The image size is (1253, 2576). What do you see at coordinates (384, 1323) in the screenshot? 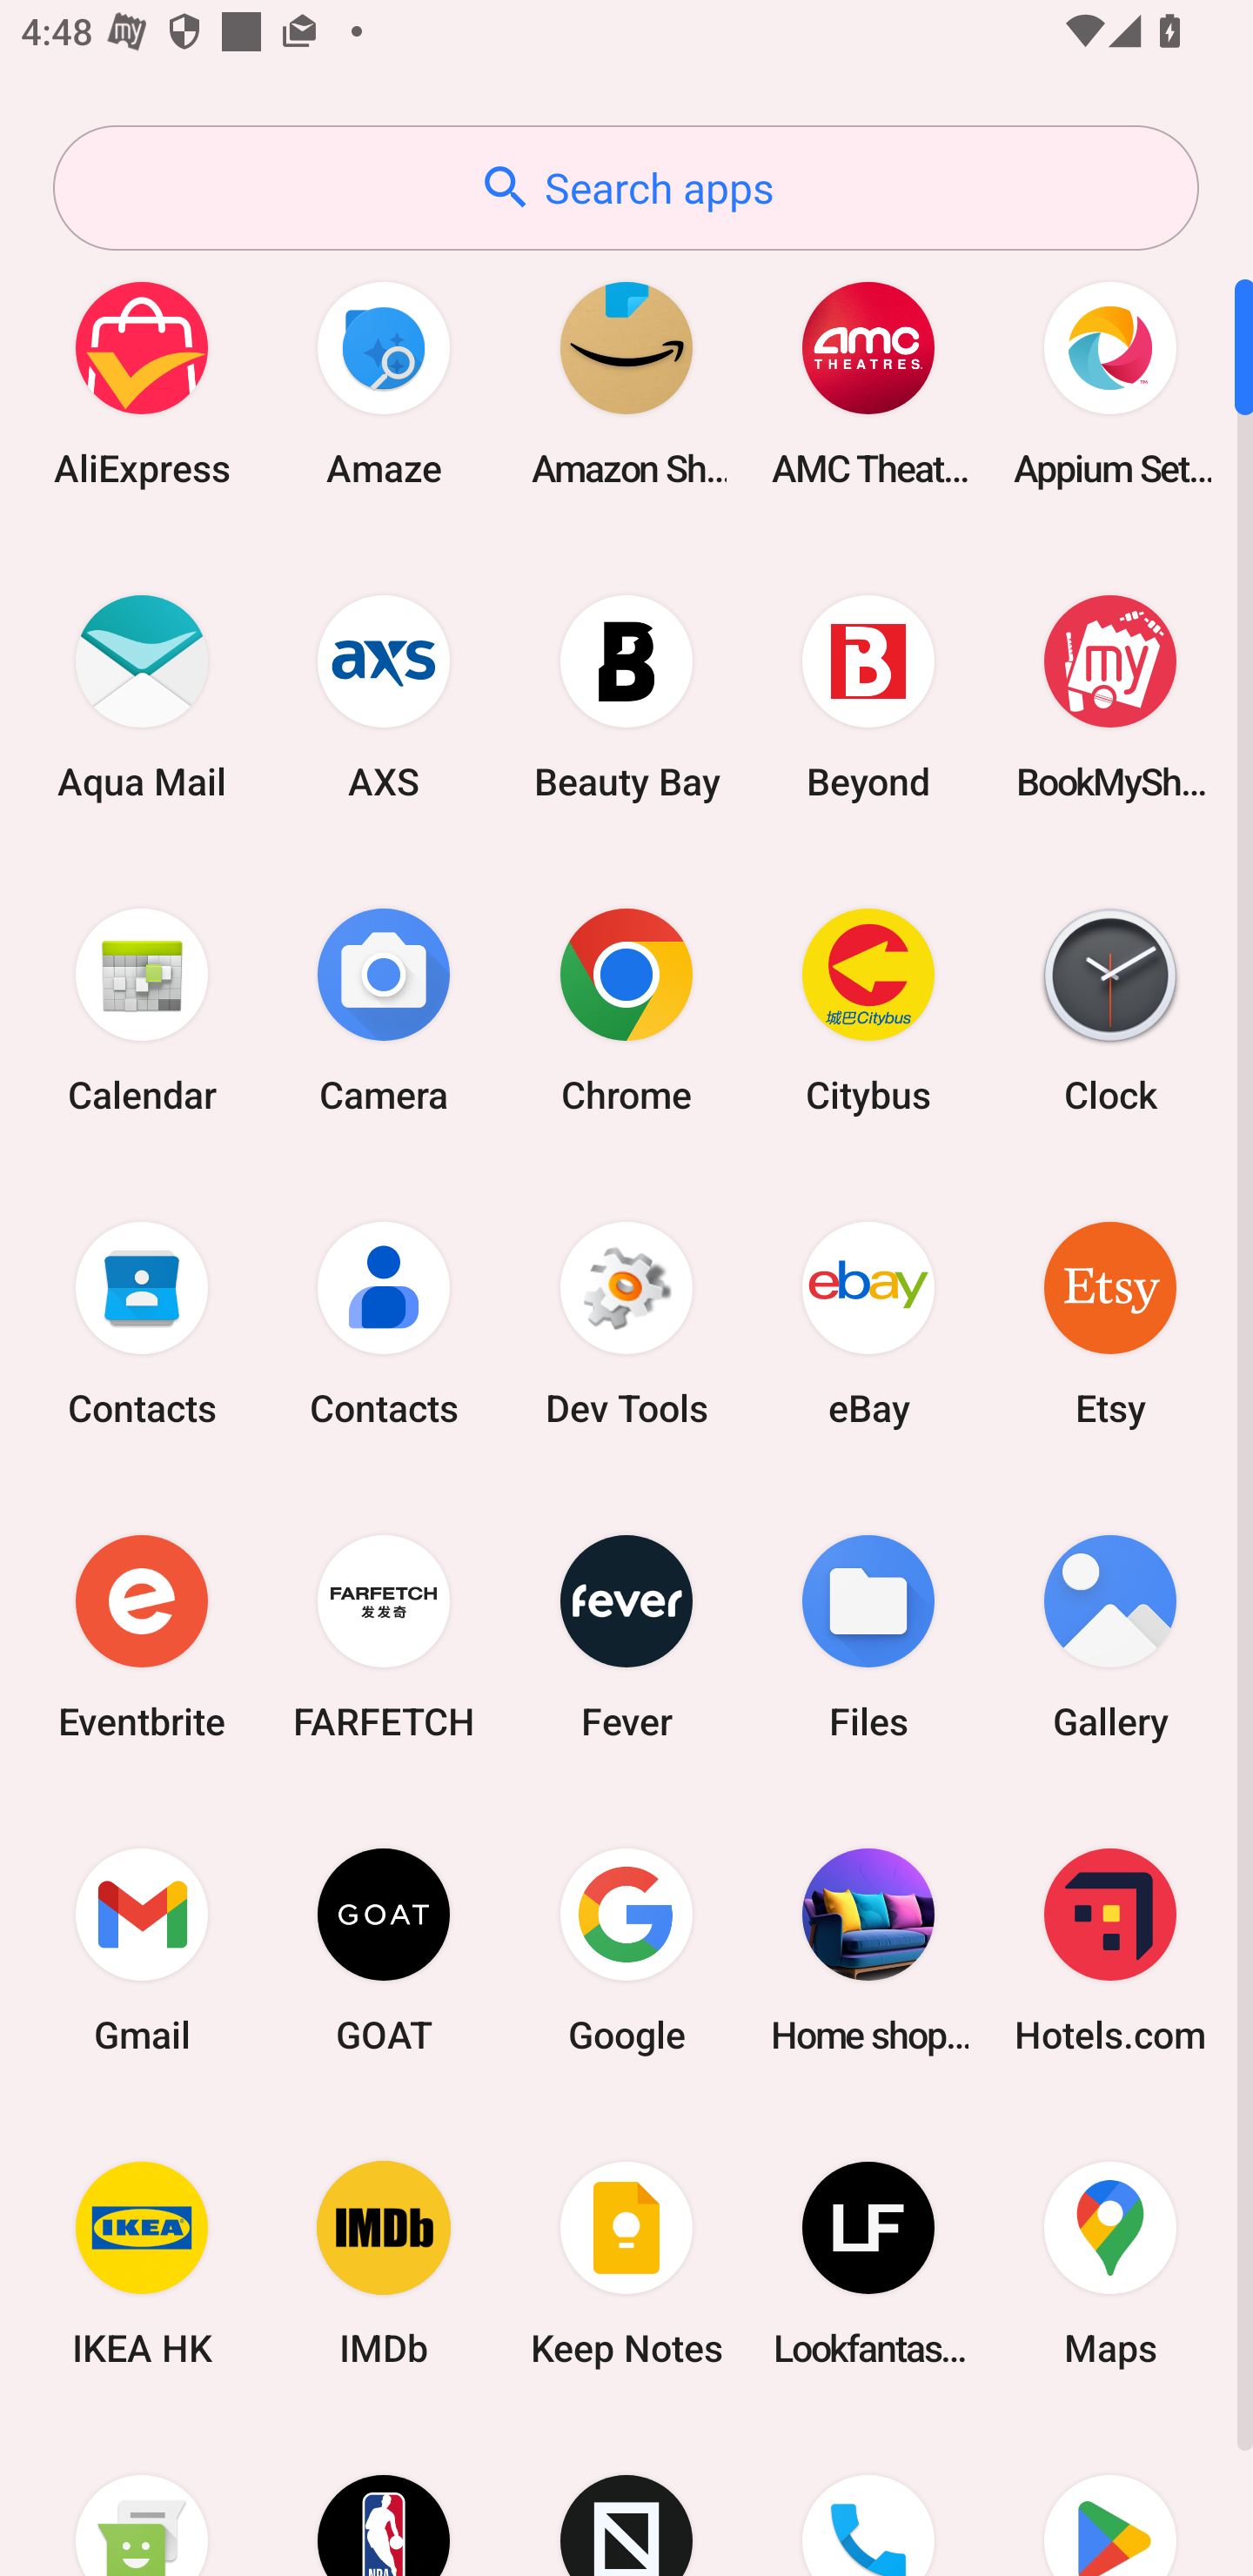
I see `Contacts` at bounding box center [384, 1323].